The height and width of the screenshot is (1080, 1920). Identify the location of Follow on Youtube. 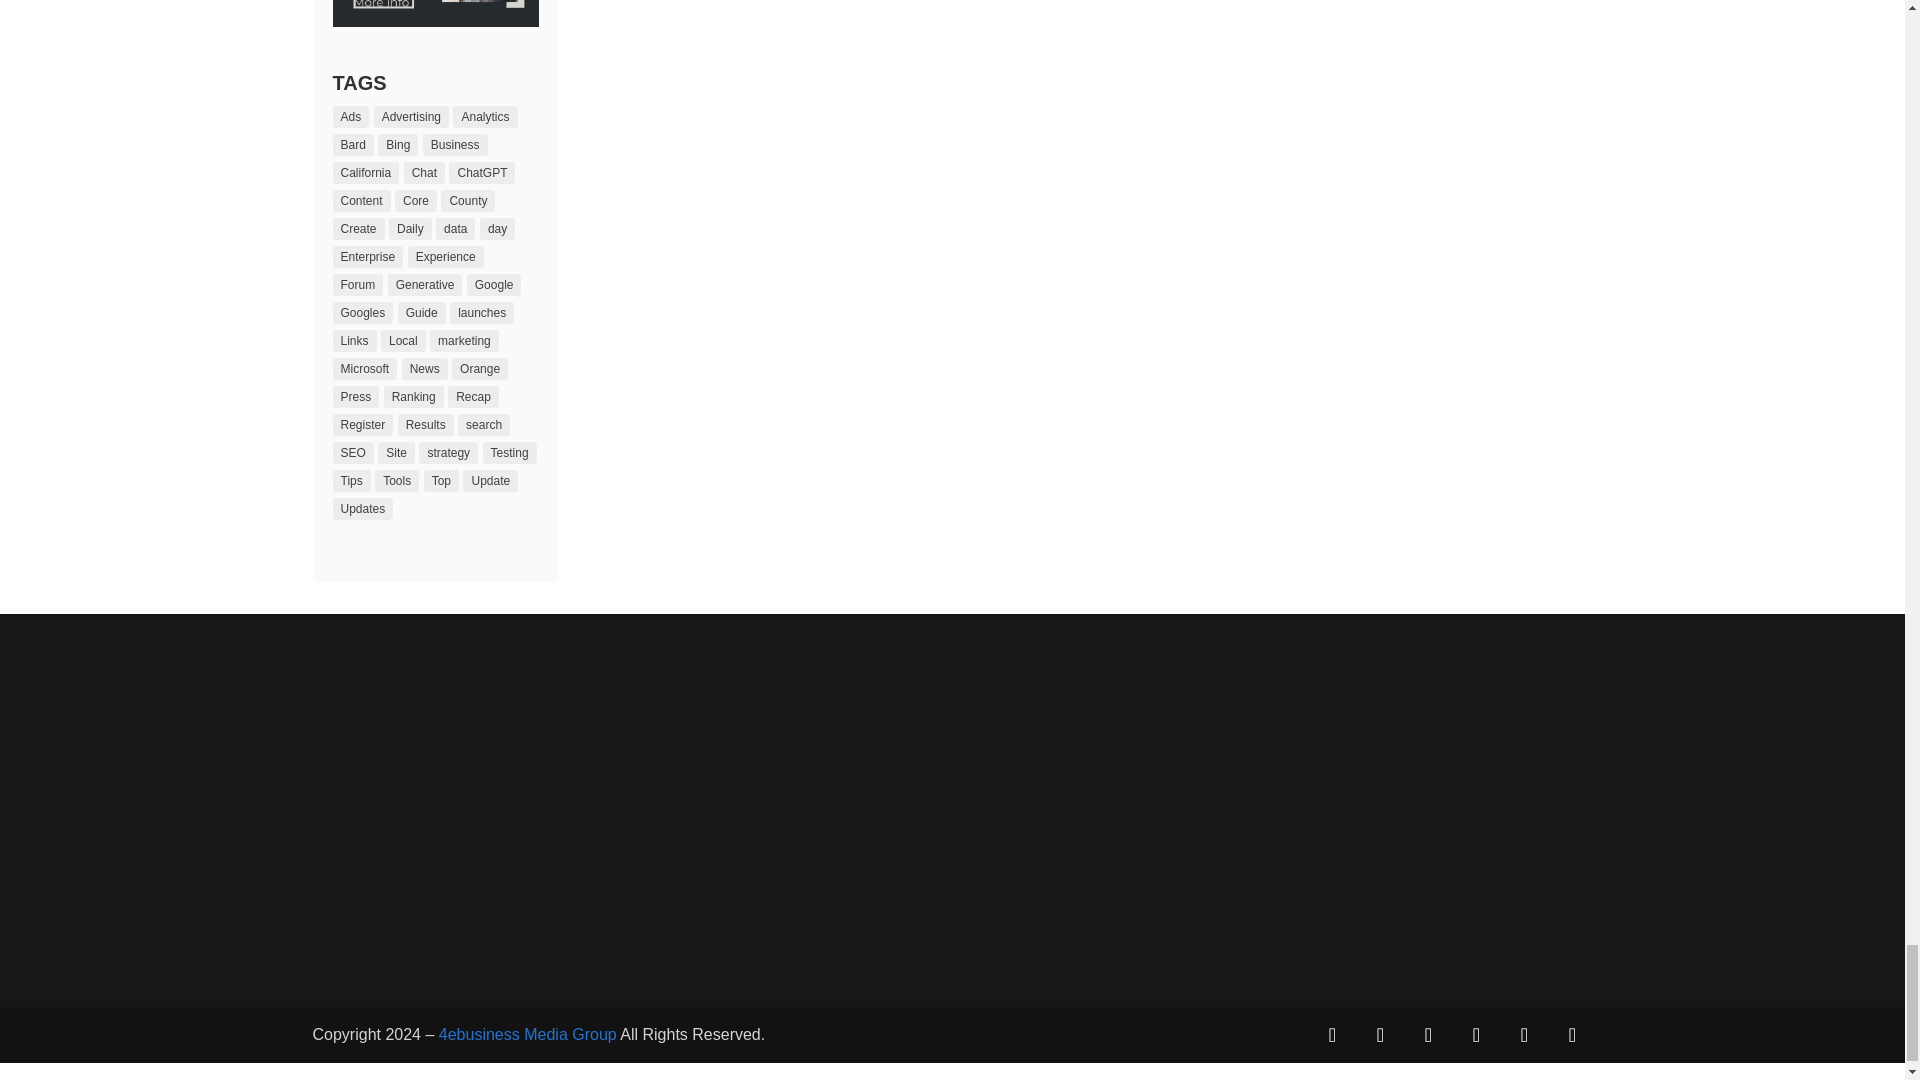
(1523, 1035).